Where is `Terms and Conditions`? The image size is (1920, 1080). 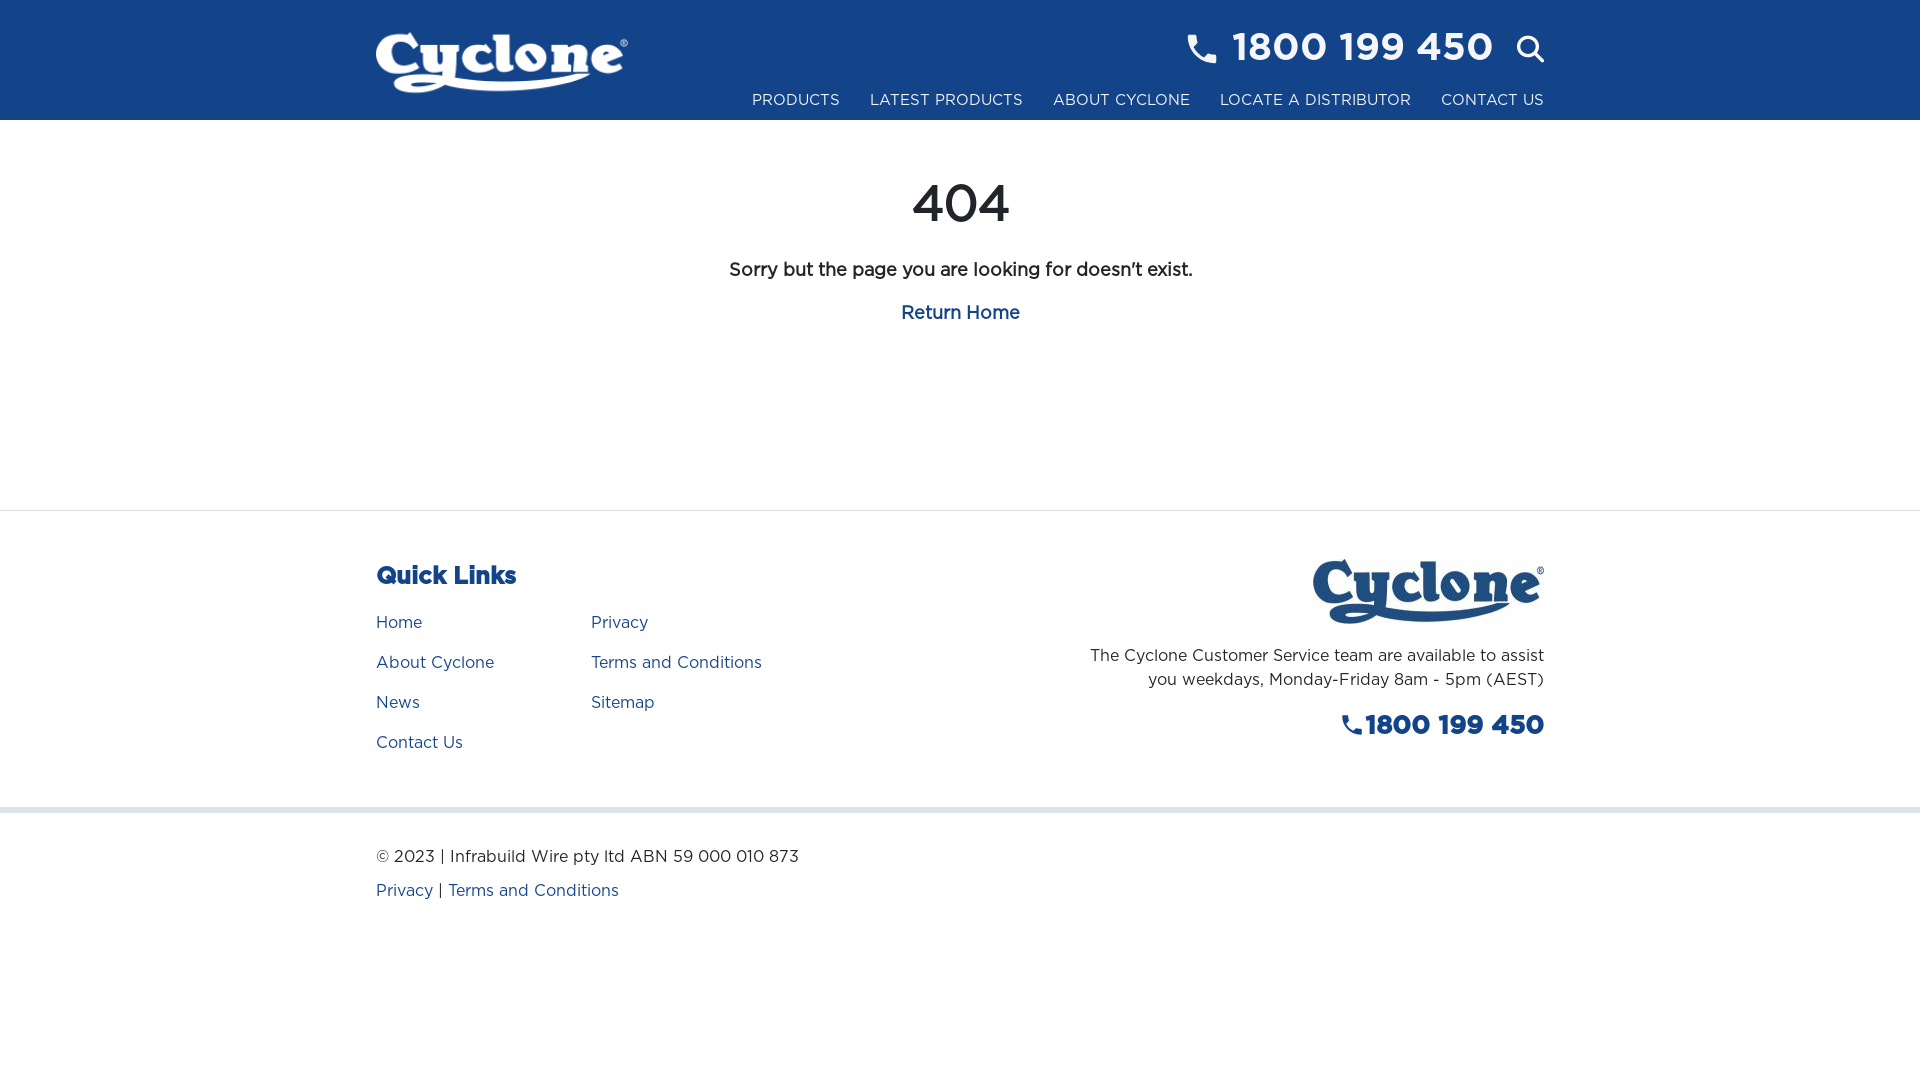
Terms and Conditions is located at coordinates (676, 662).